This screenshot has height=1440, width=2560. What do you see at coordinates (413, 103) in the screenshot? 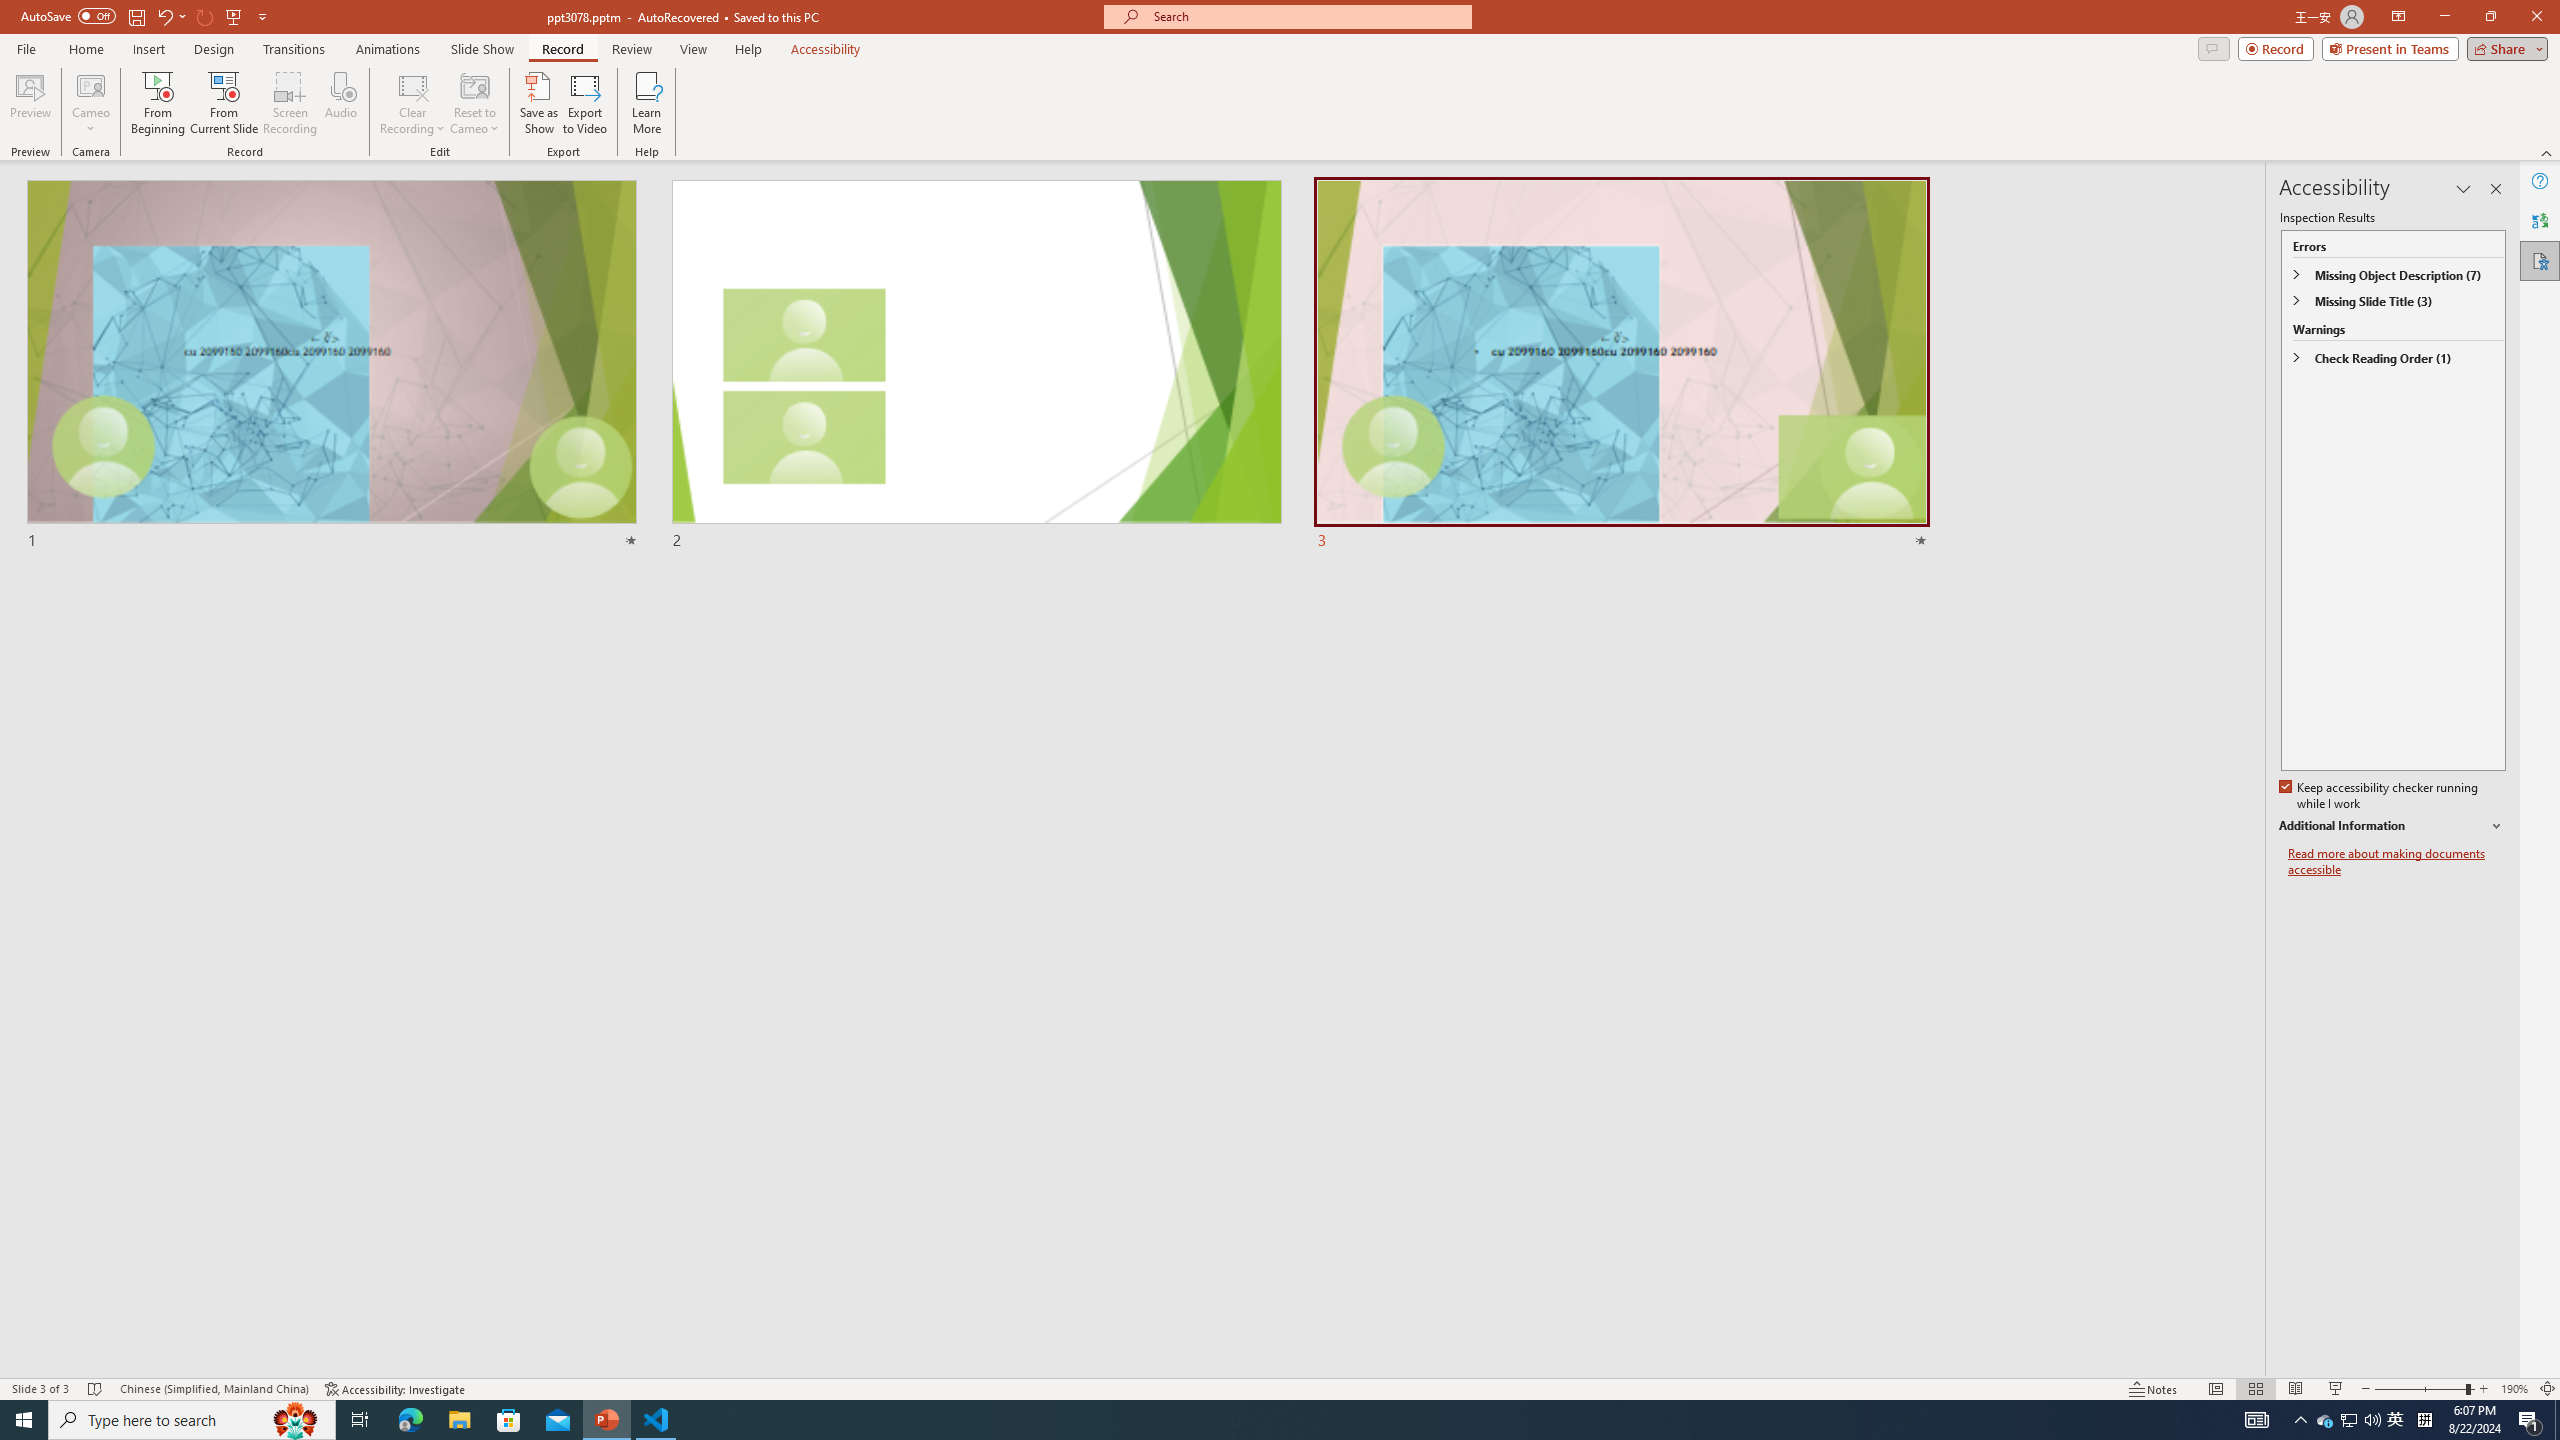
I see `Clear Recording` at bounding box center [413, 103].